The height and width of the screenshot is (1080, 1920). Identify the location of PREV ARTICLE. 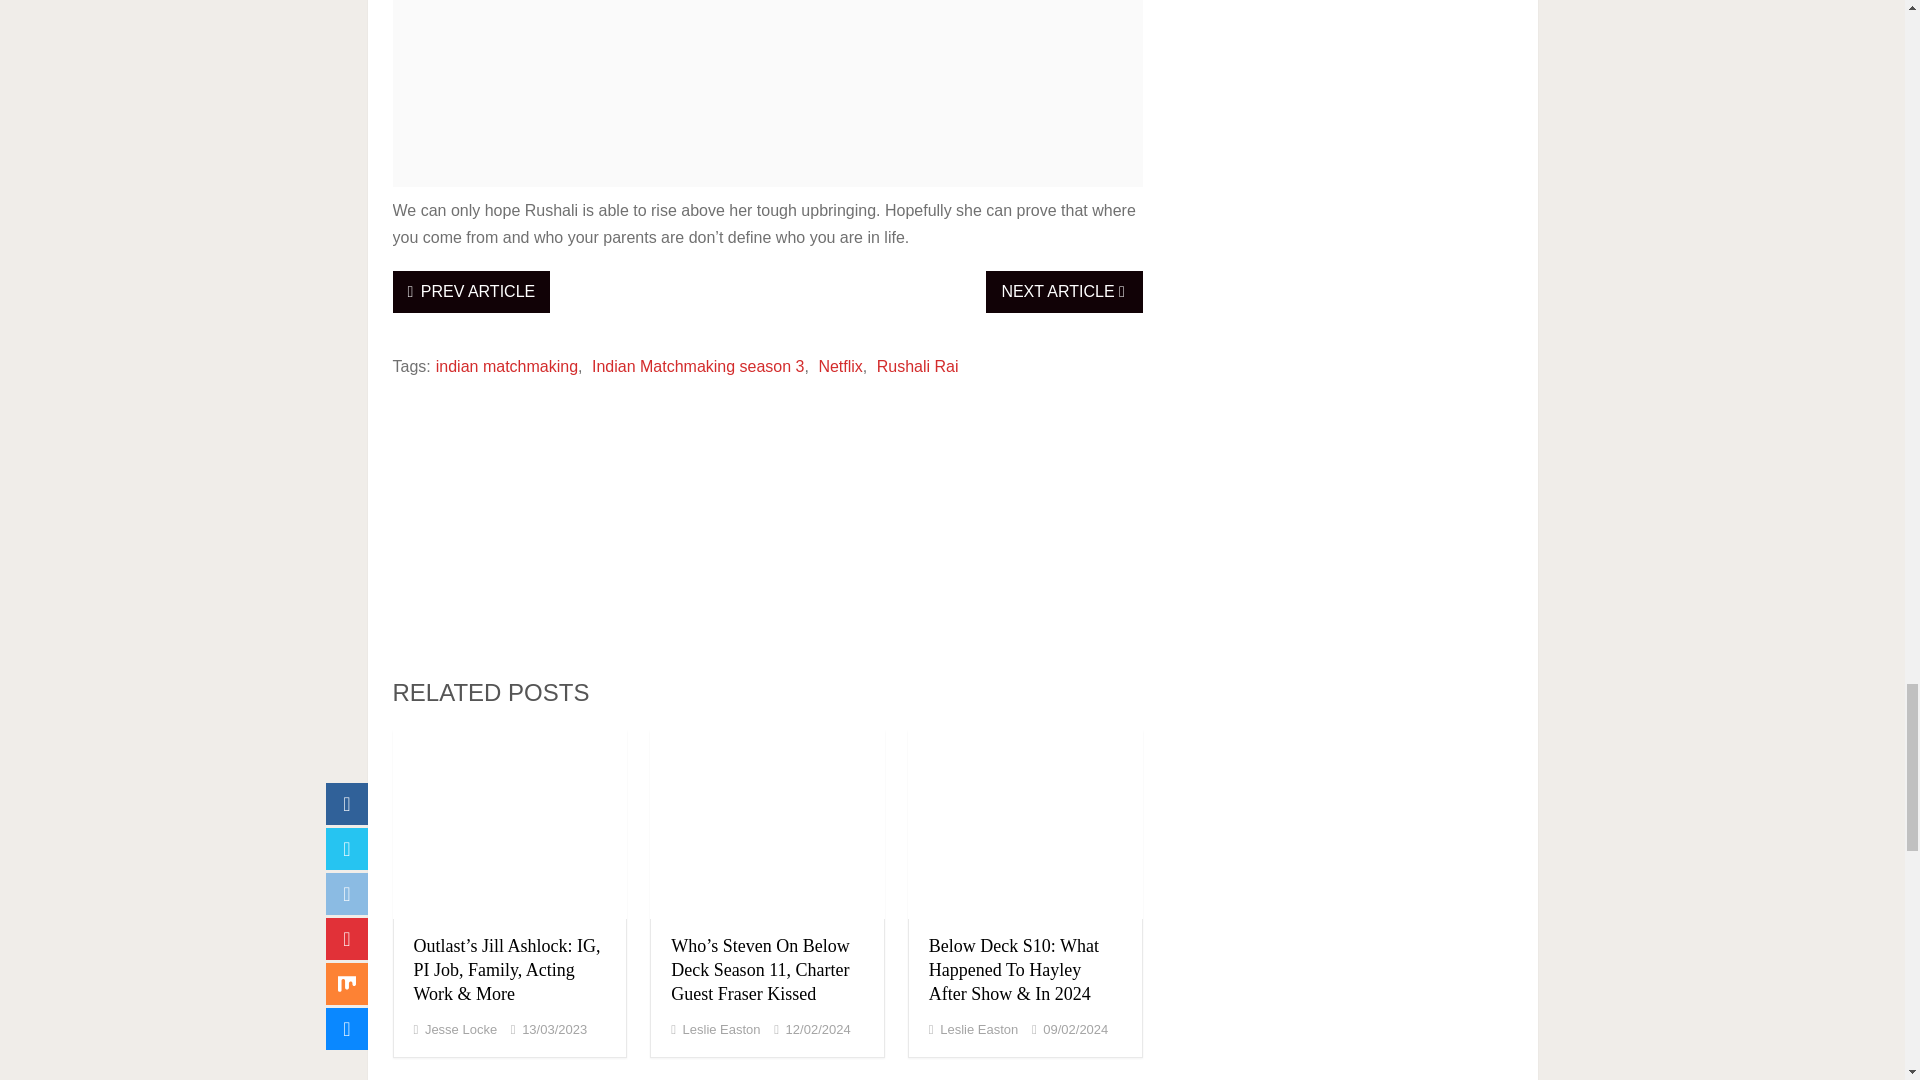
(470, 292).